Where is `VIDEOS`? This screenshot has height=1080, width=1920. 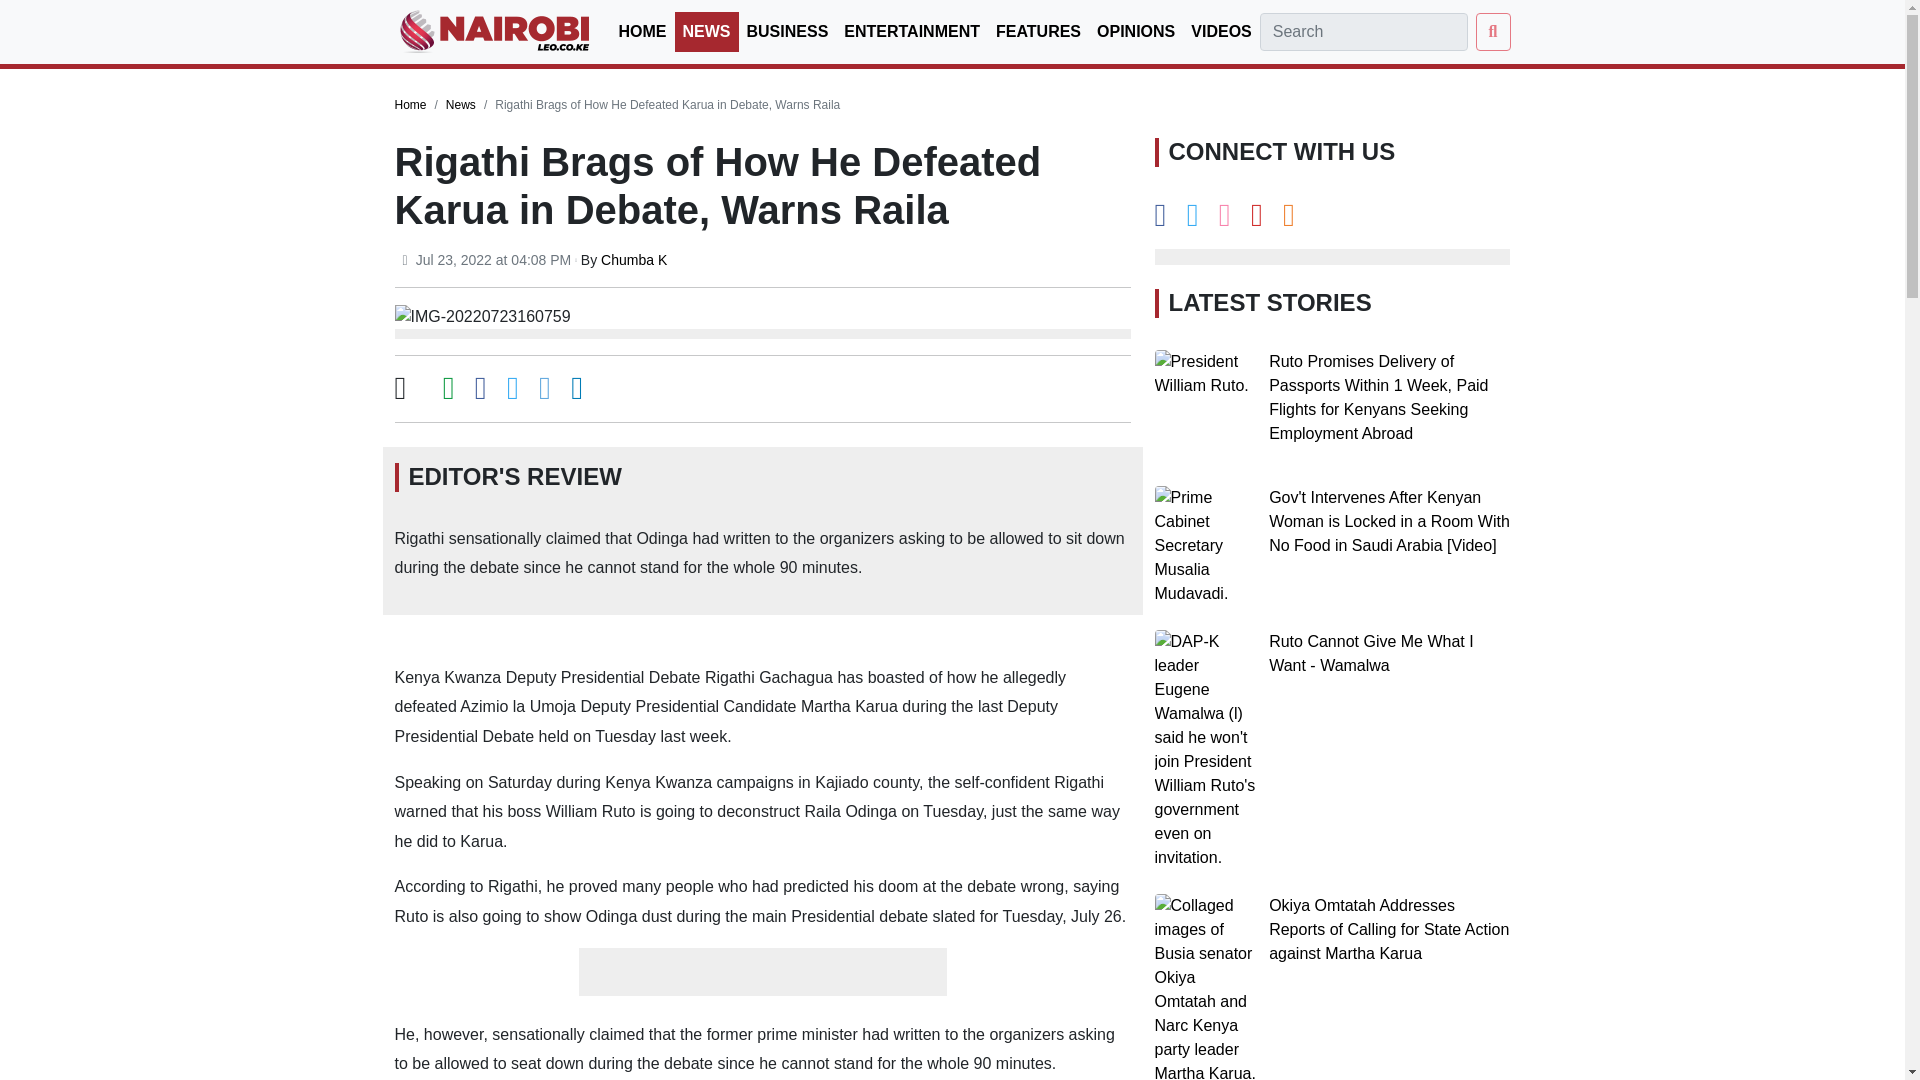 VIDEOS is located at coordinates (1220, 31).